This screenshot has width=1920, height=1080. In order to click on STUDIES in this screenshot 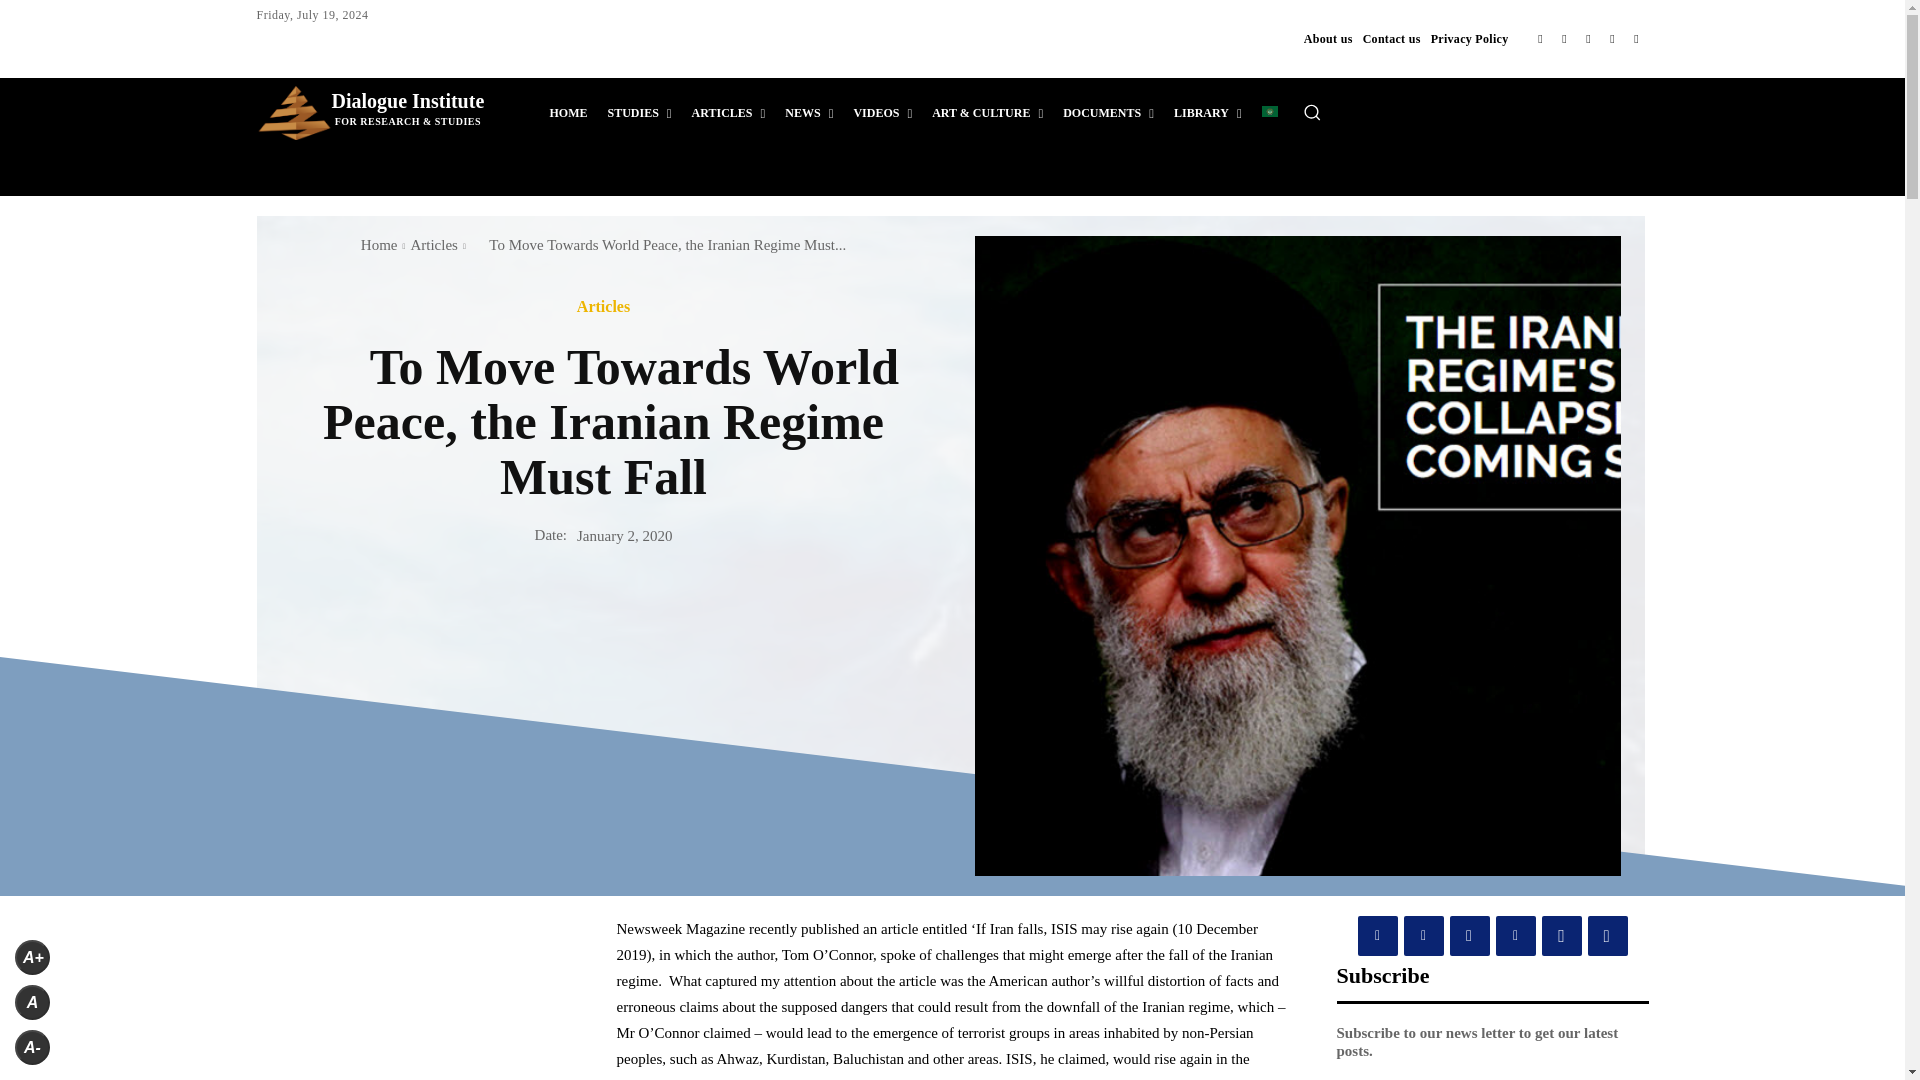, I will do `click(638, 112)`.